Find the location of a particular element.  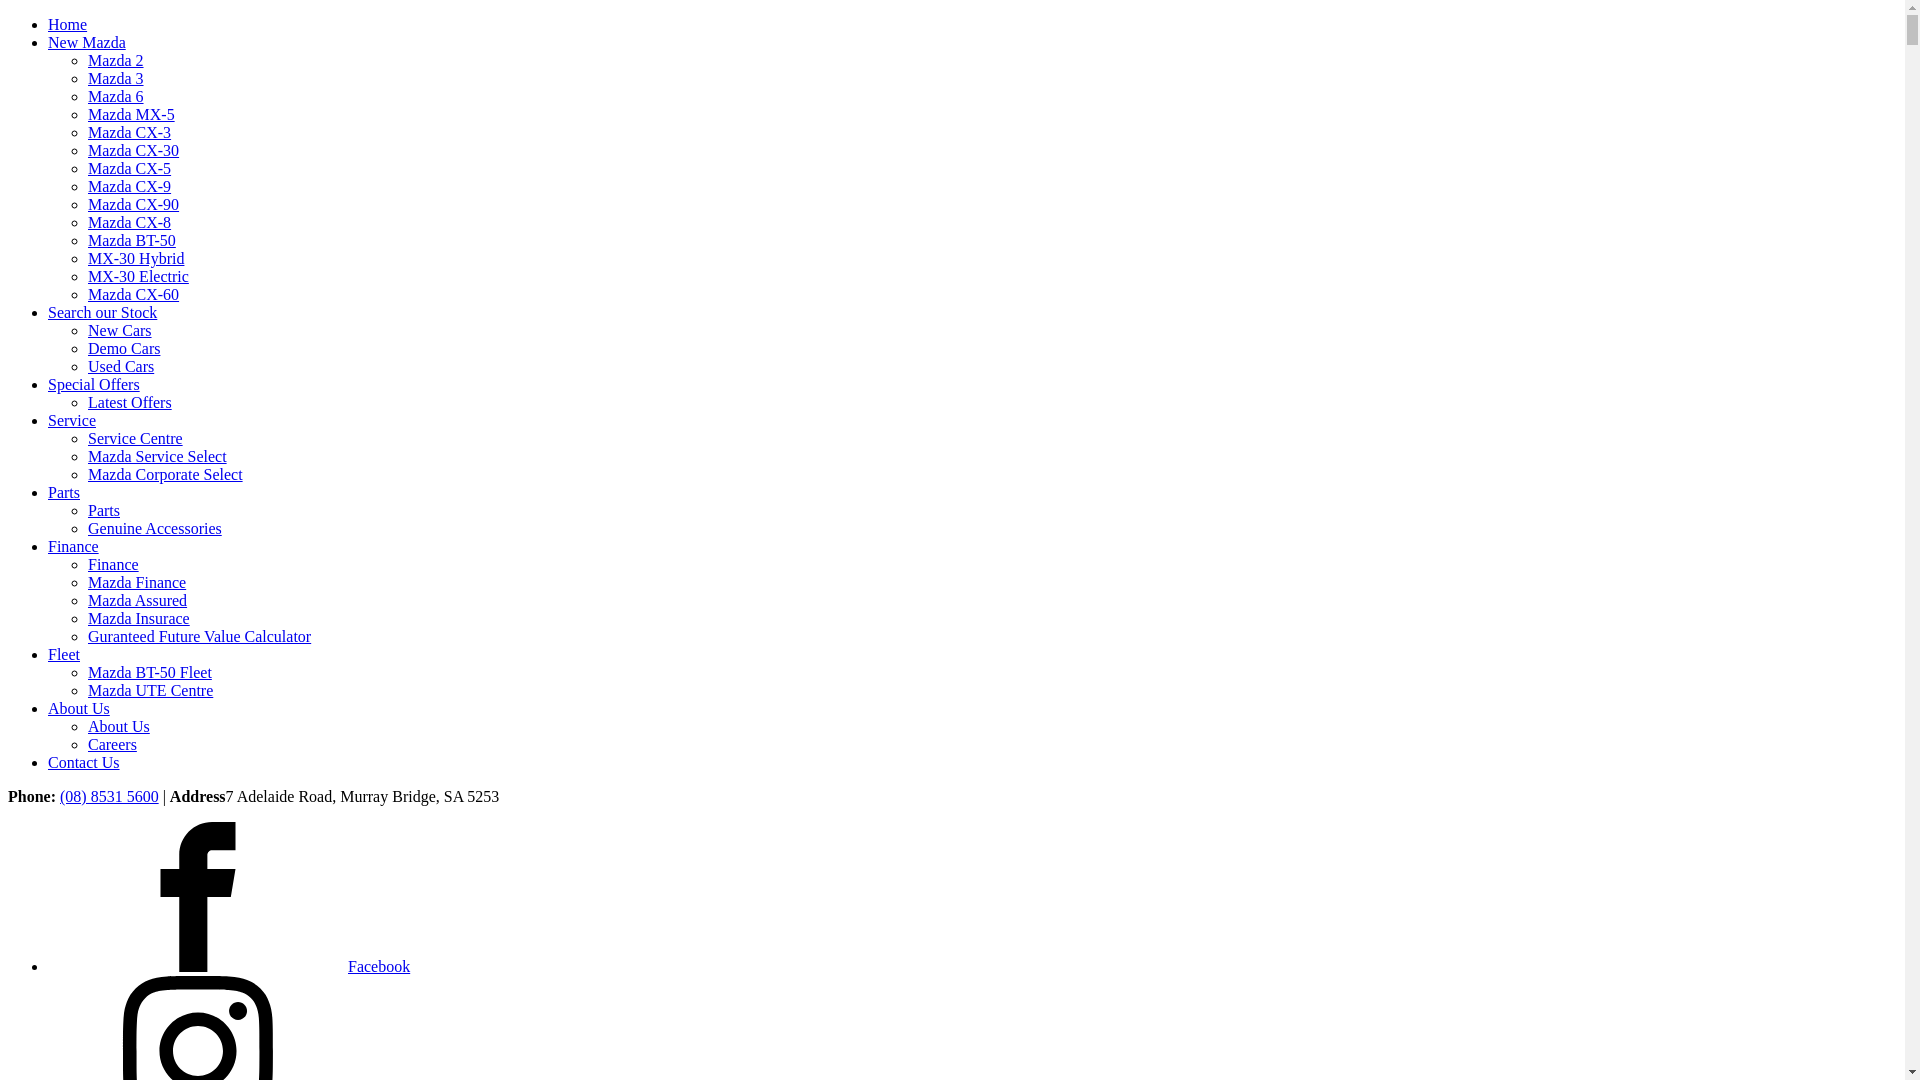

Mazda CX-60 is located at coordinates (134, 294).